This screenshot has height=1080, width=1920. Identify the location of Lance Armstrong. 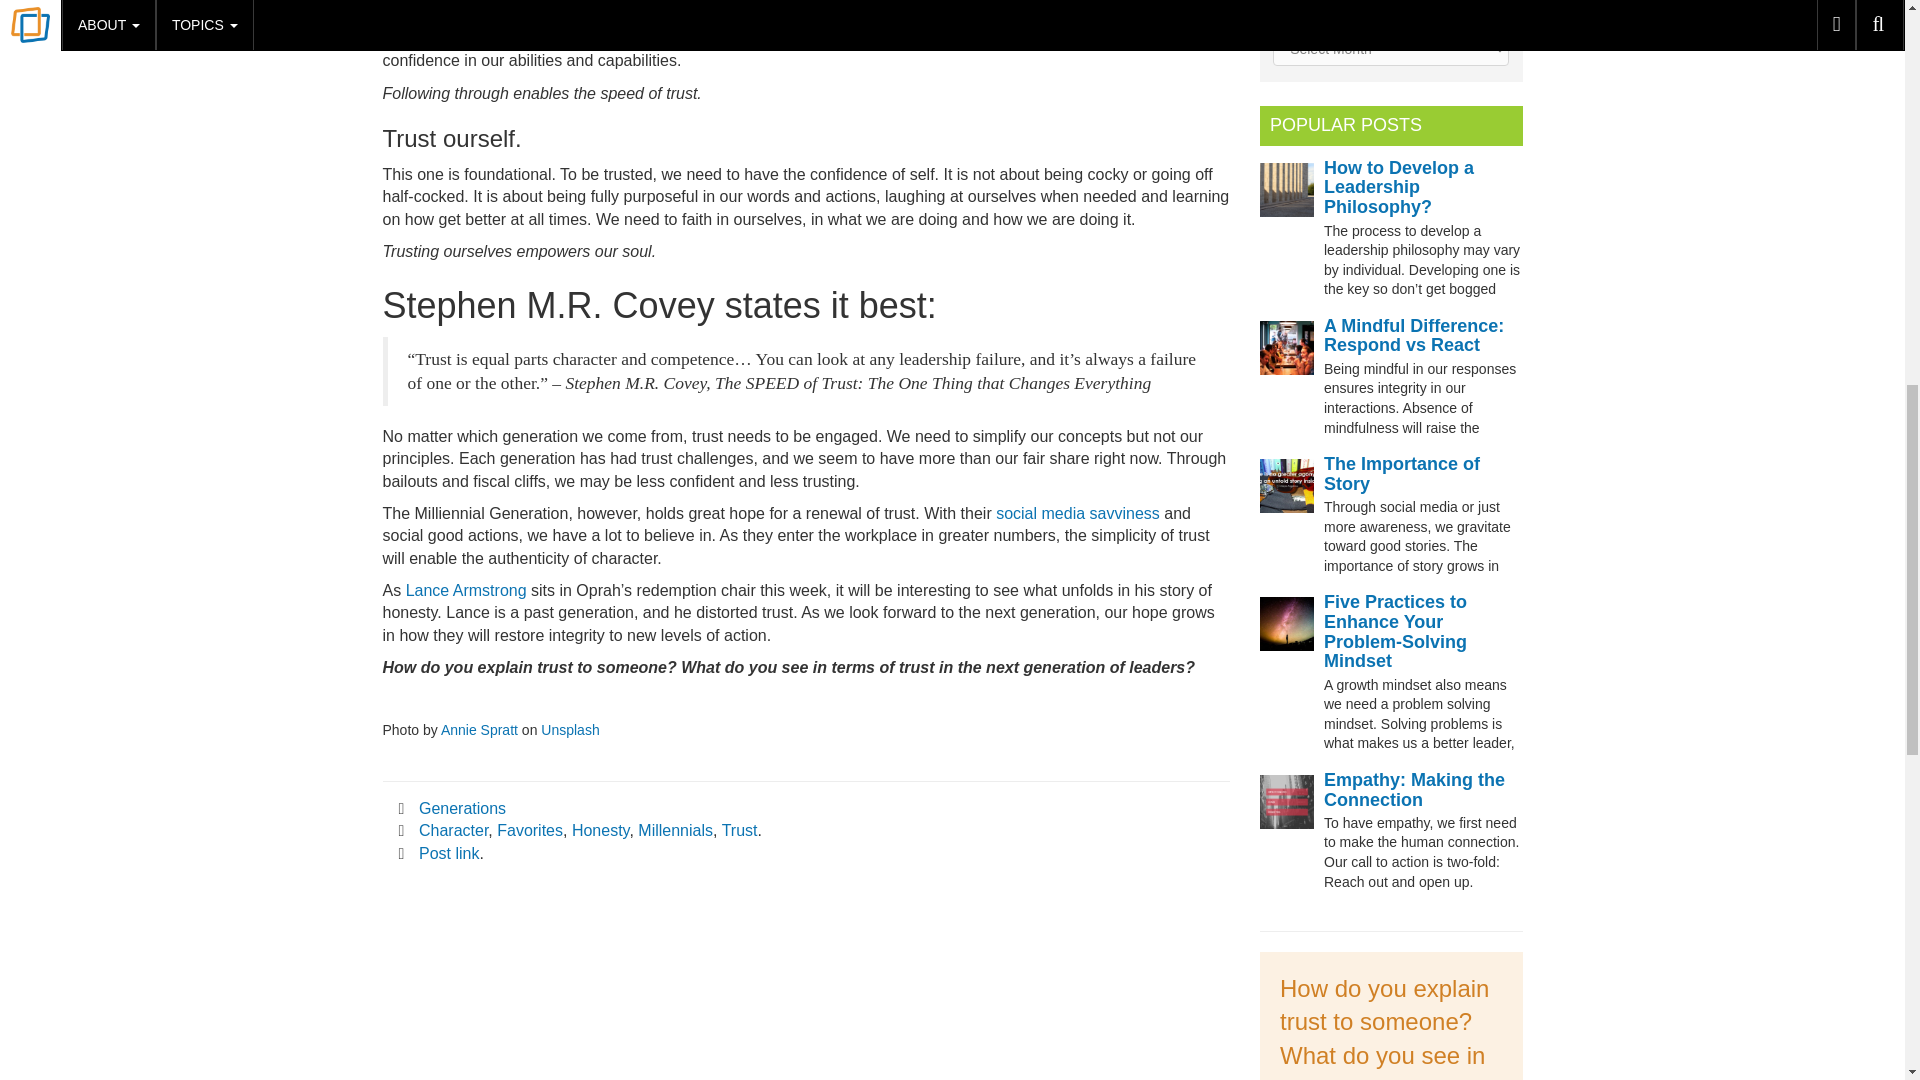
(466, 590).